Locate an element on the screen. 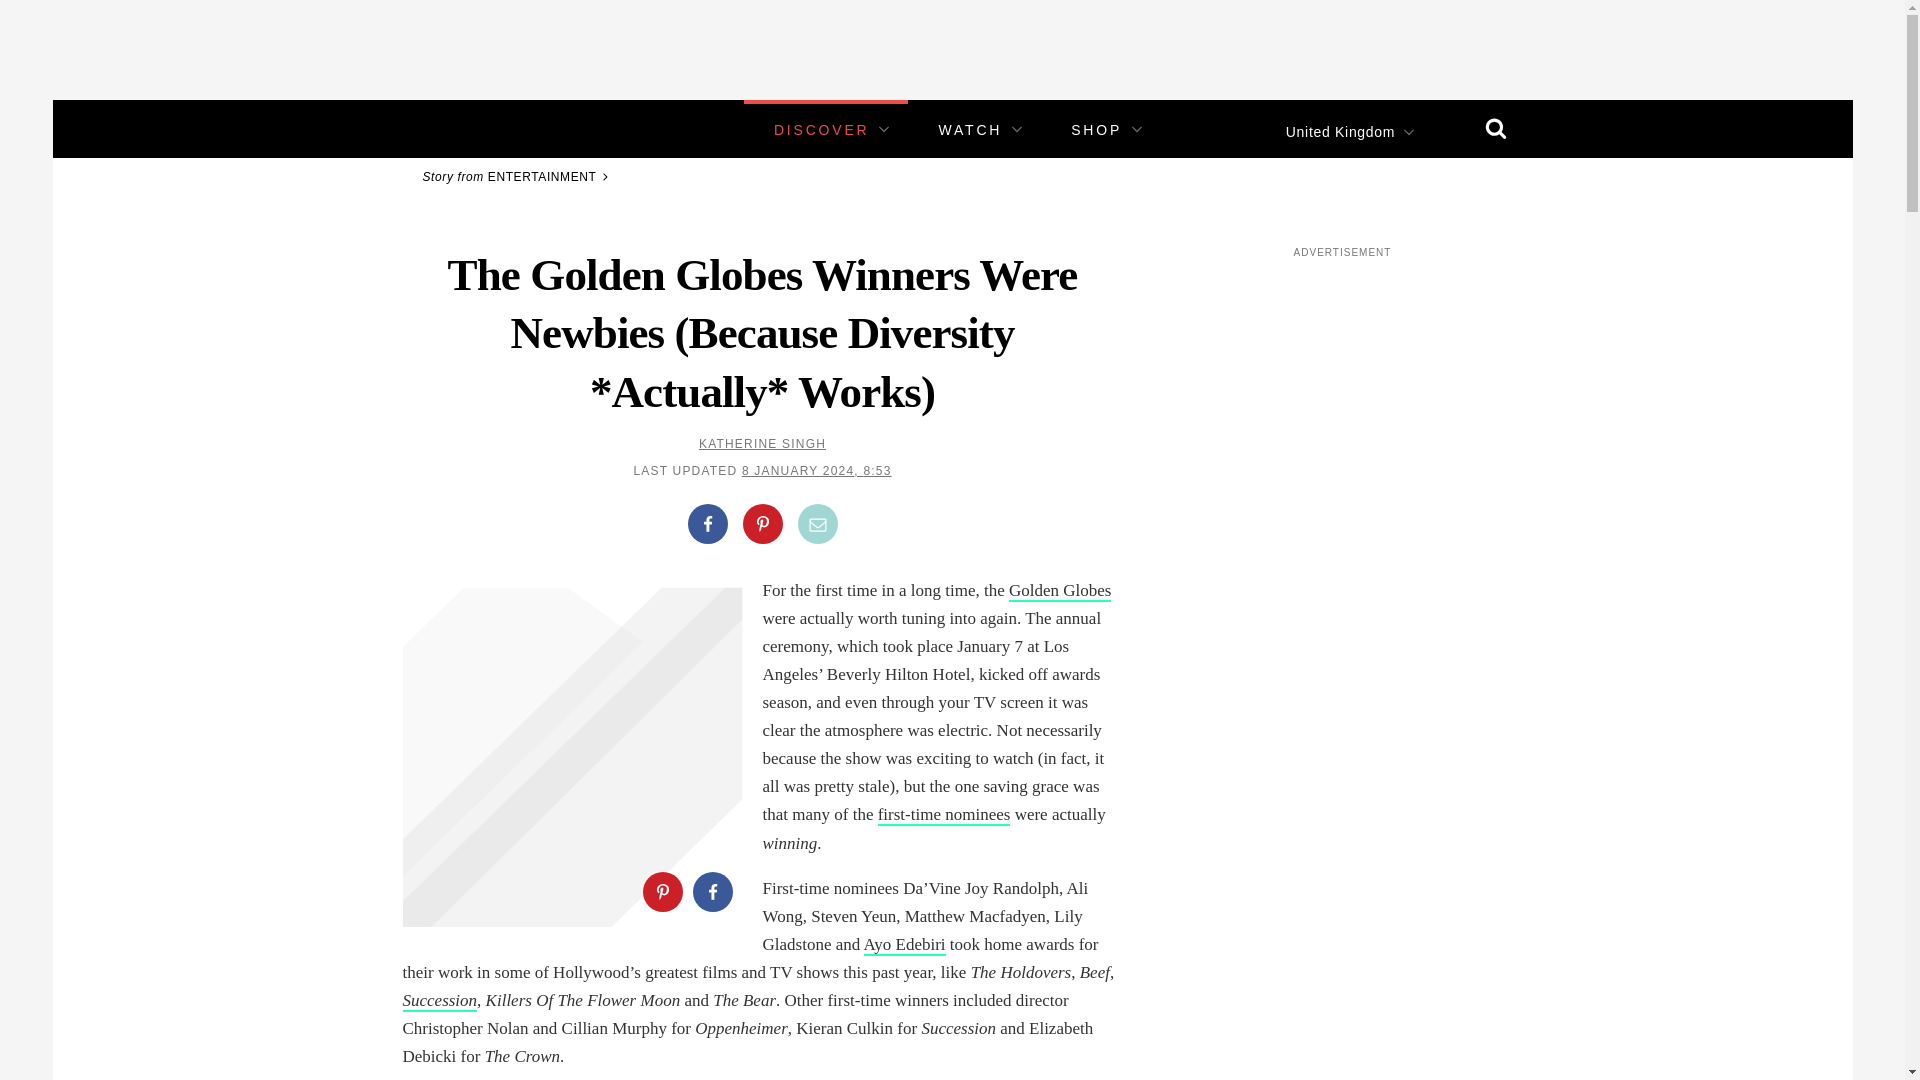 Image resolution: width=1920 pixels, height=1080 pixels. Share on Pinterest is located at coordinates (761, 524).